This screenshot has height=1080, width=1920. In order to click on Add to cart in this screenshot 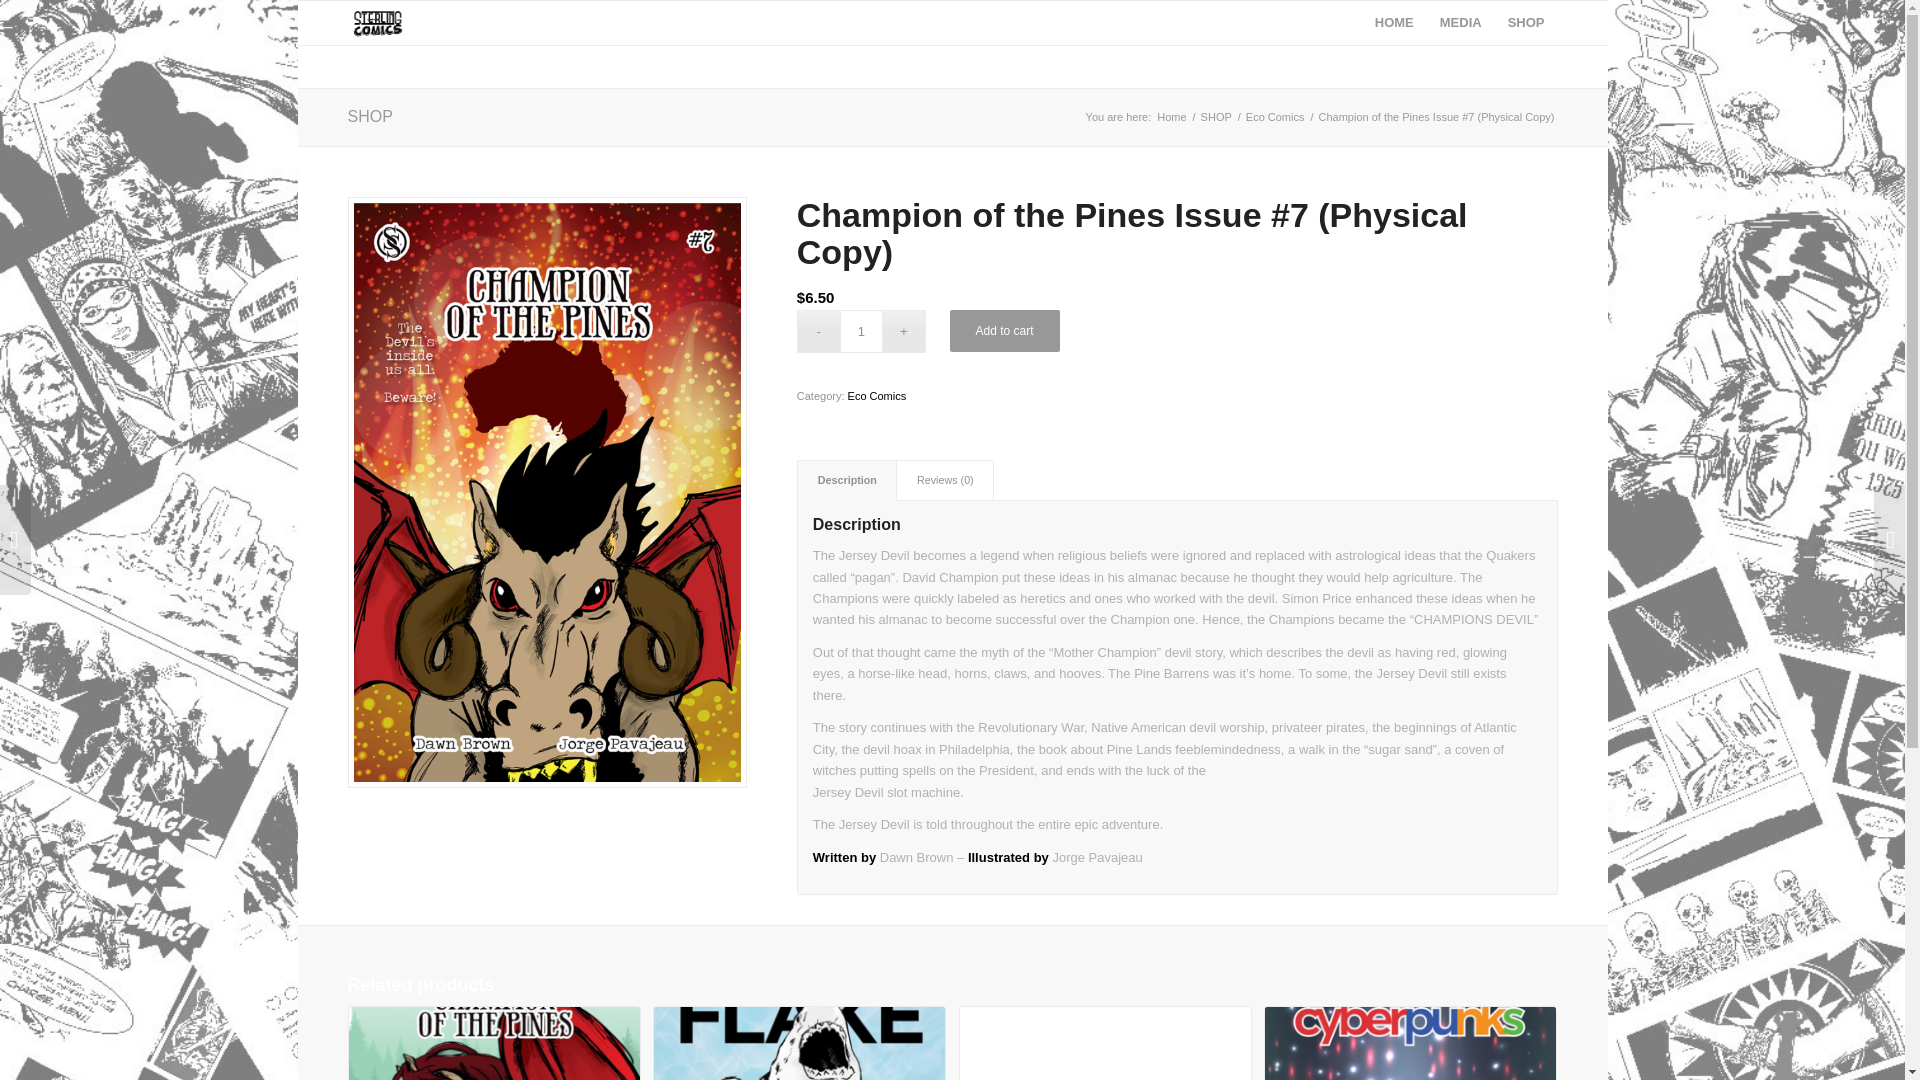, I will do `click(1004, 330)`.